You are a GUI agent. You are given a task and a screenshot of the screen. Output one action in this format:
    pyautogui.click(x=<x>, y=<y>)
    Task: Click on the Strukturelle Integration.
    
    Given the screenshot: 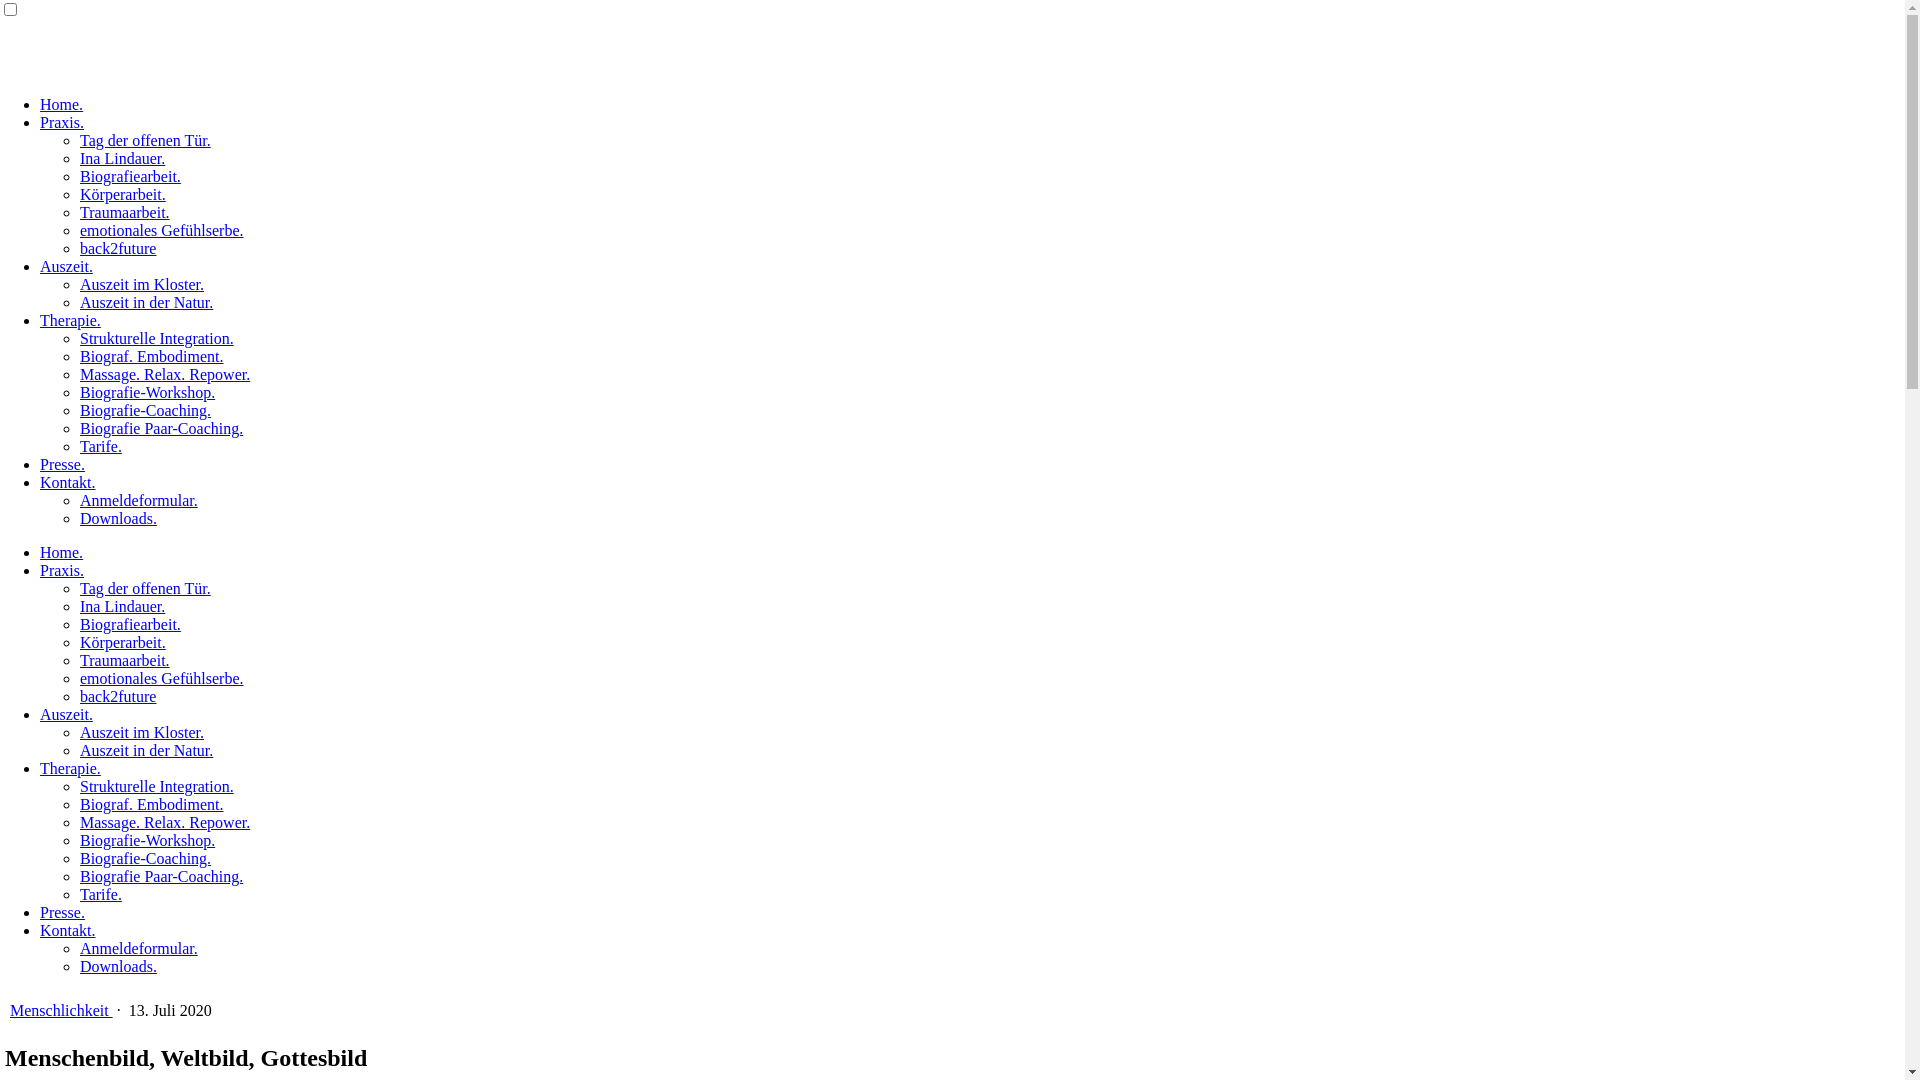 What is the action you would take?
    pyautogui.click(x=157, y=786)
    